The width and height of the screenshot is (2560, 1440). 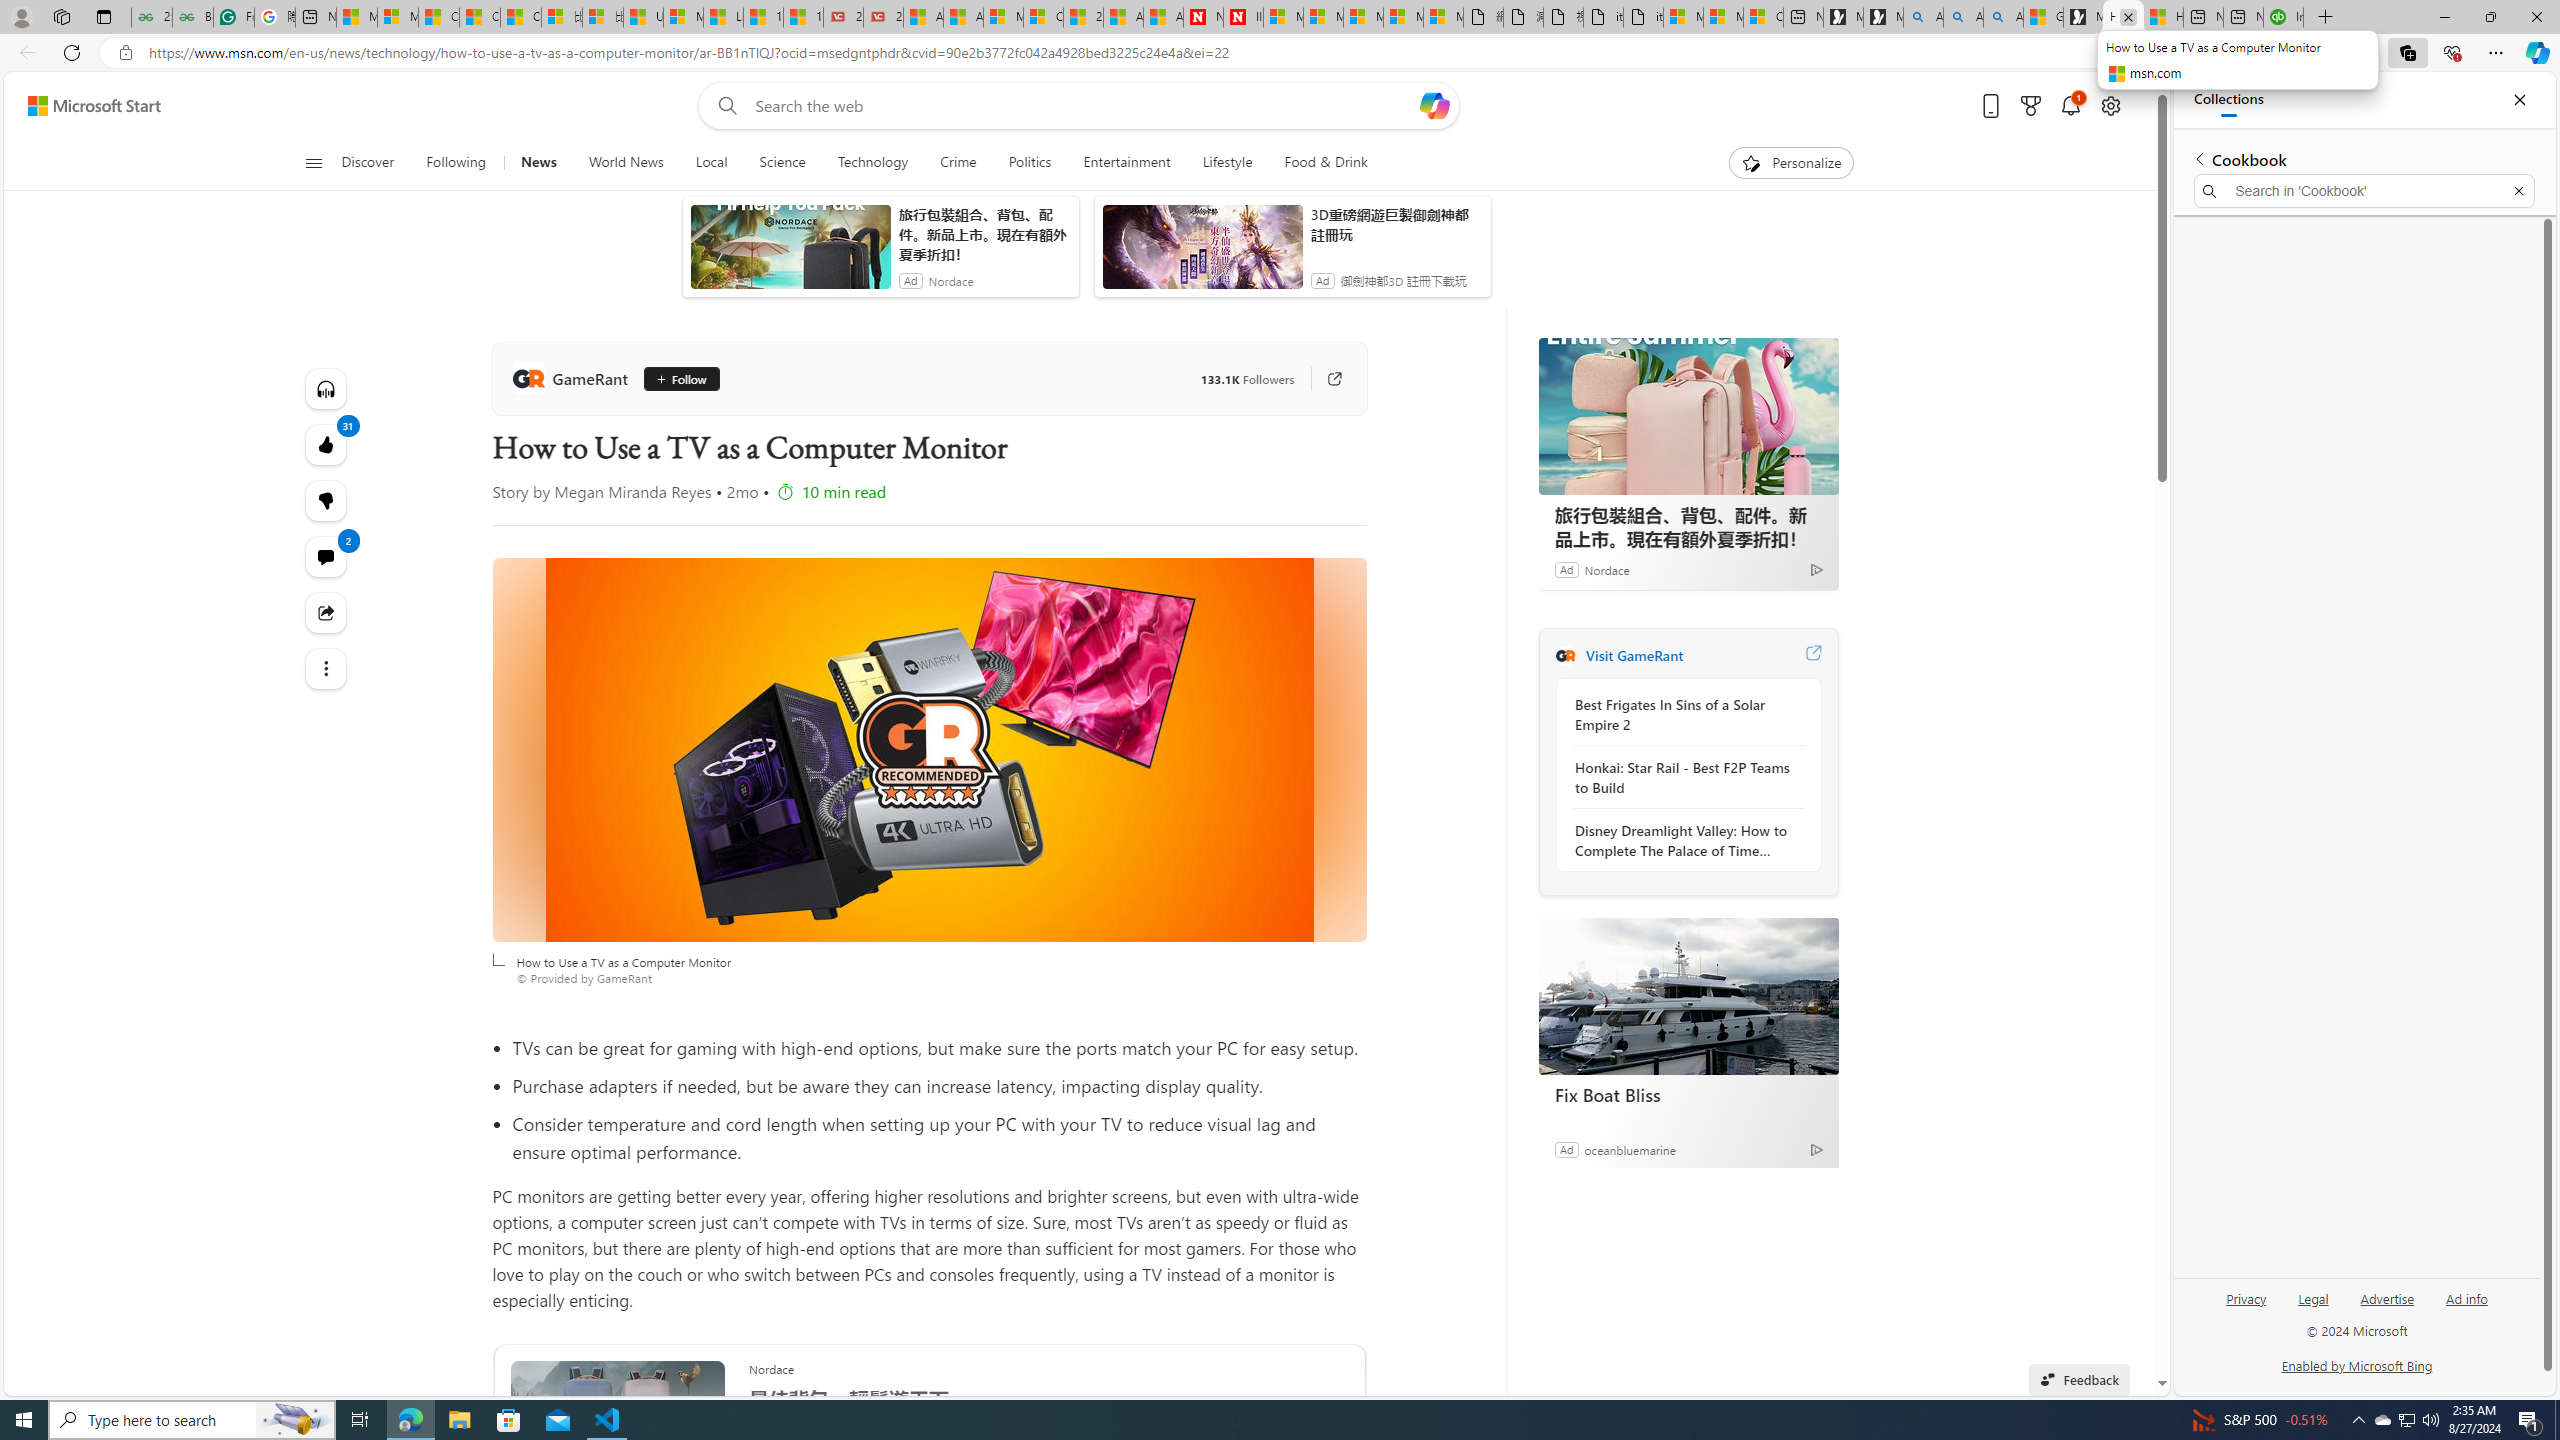 I want to click on Free AI Writing Assistance for Students | Grammarly, so click(x=234, y=17).